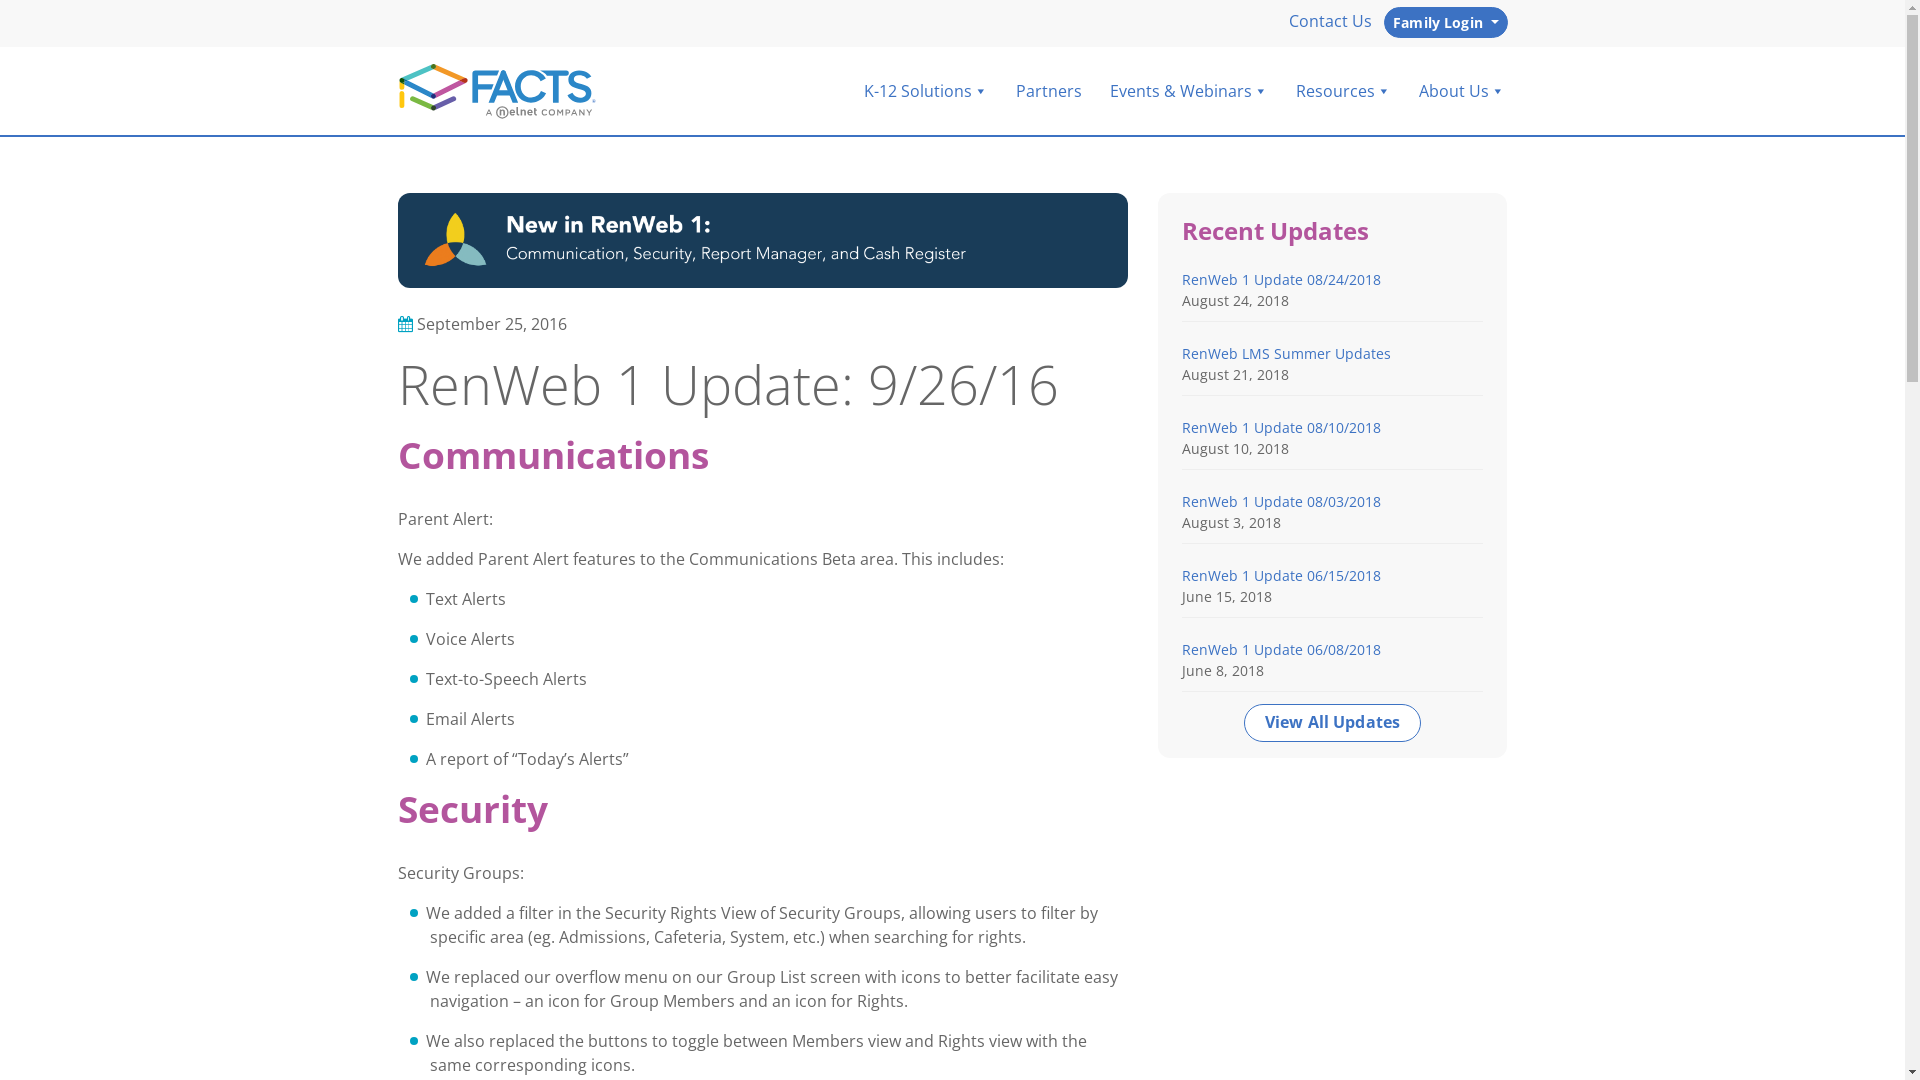 The width and height of the screenshot is (1920, 1080). What do you see at coordinates (1282, 576) in the screenshot?
I see `RenWeb 1 Update 06/15/2018` at bounding box center [1282, 576].